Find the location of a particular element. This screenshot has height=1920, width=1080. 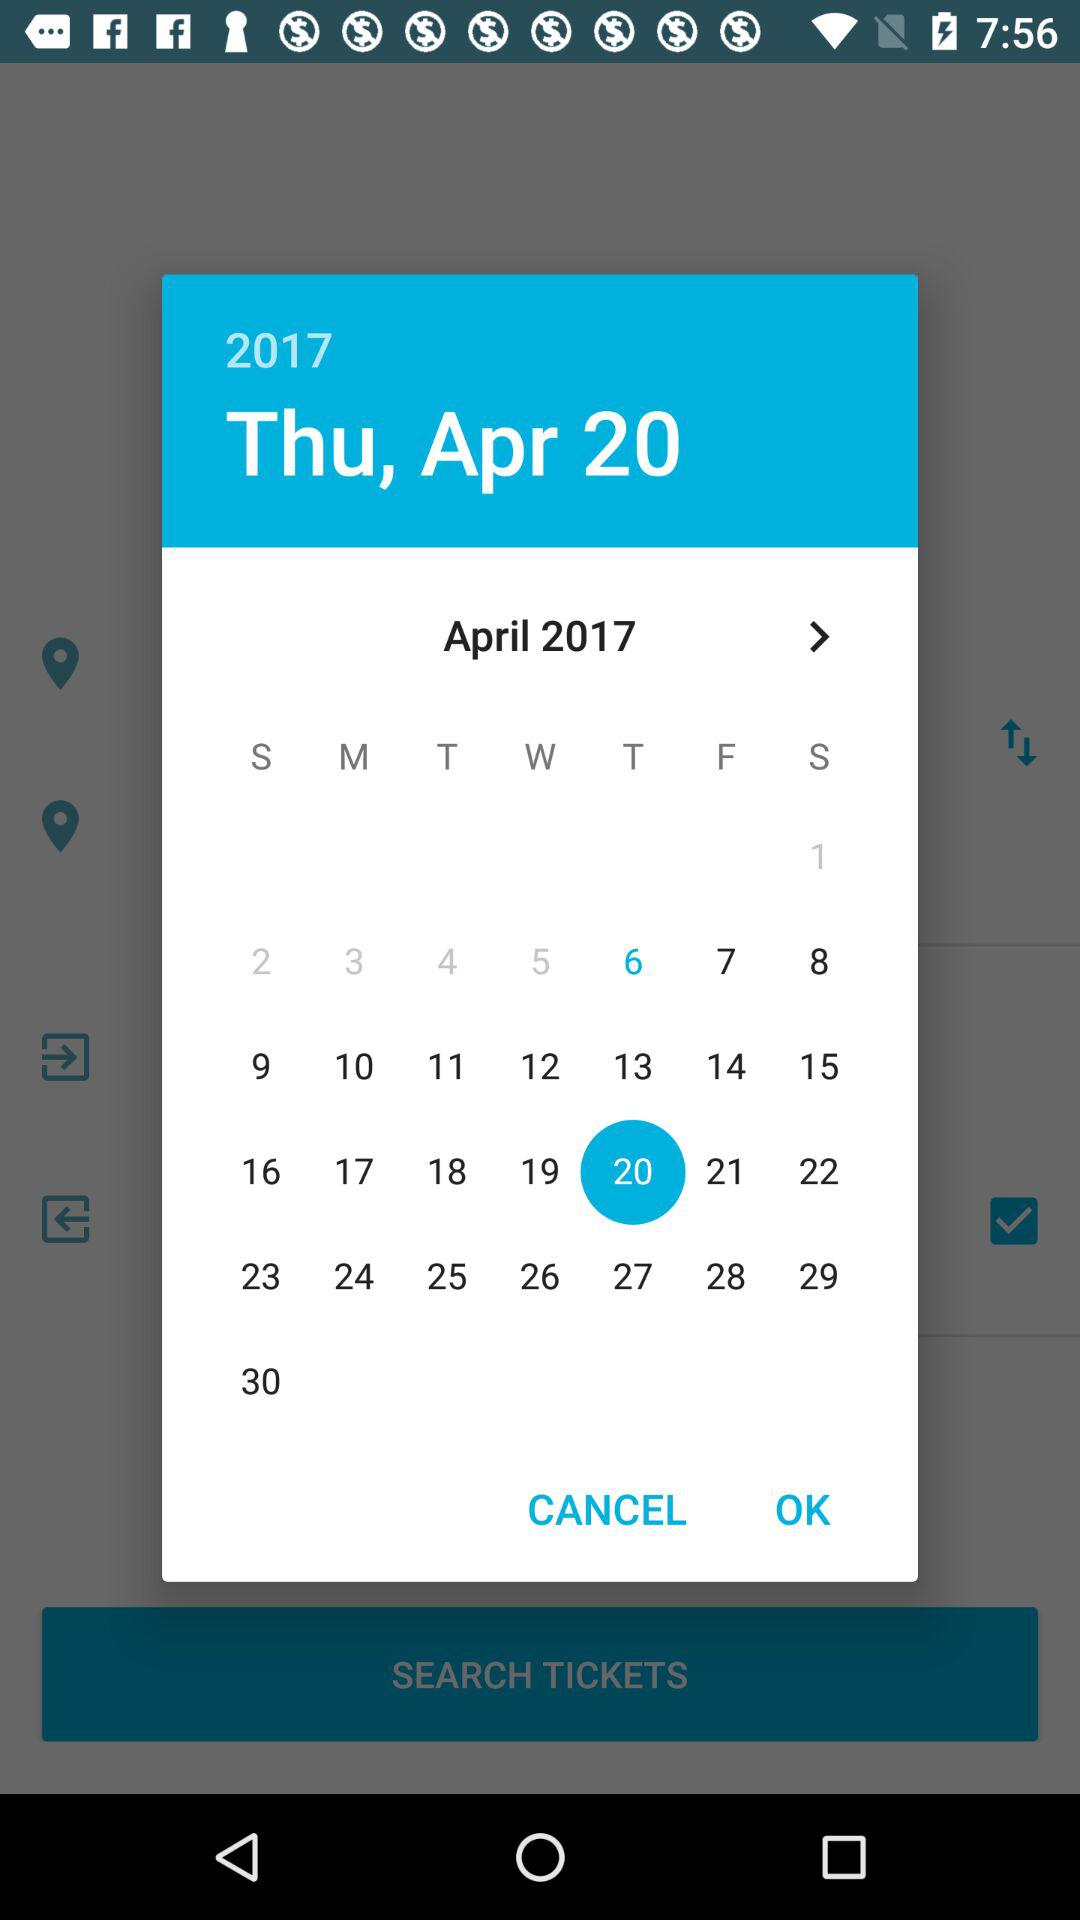

turn on app above thu, apr 20 is located at coordinates (540, 327).